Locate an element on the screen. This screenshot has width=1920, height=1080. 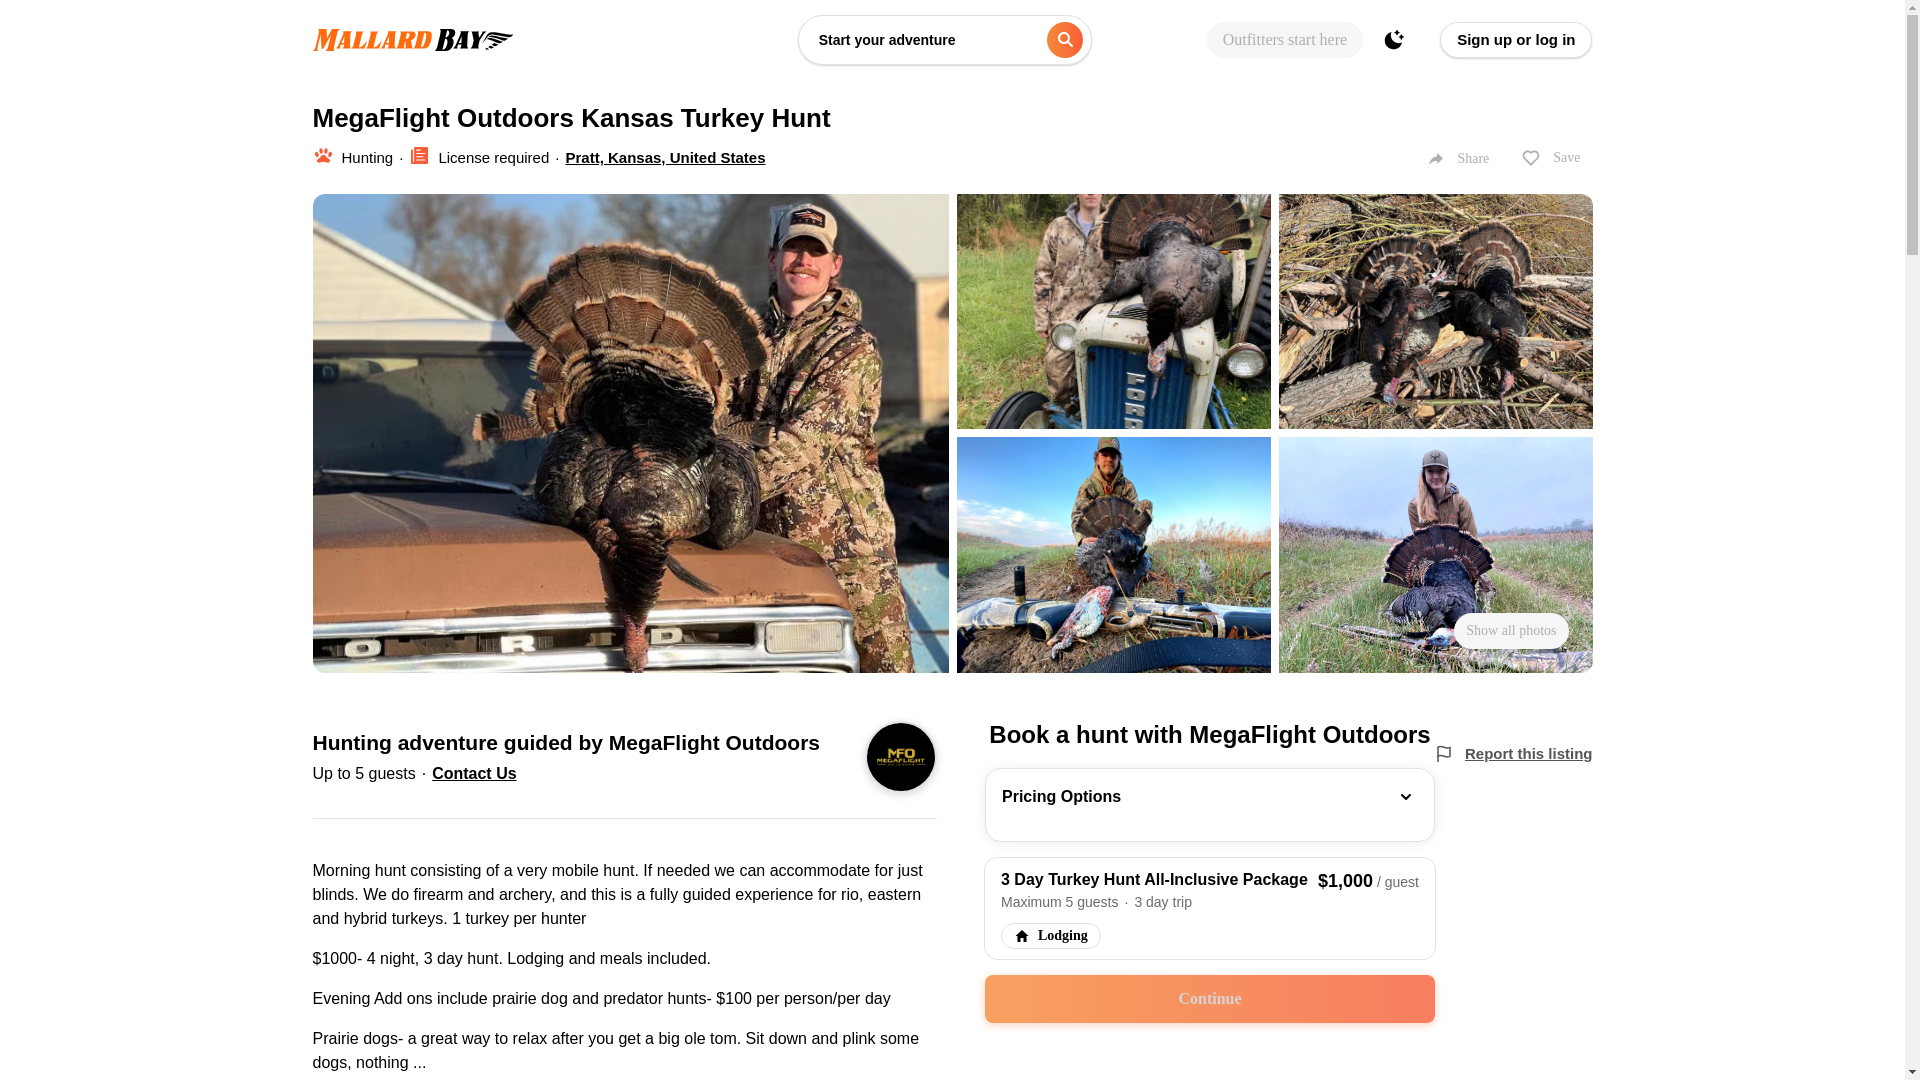
Down is located at coordinates (1406, 796).